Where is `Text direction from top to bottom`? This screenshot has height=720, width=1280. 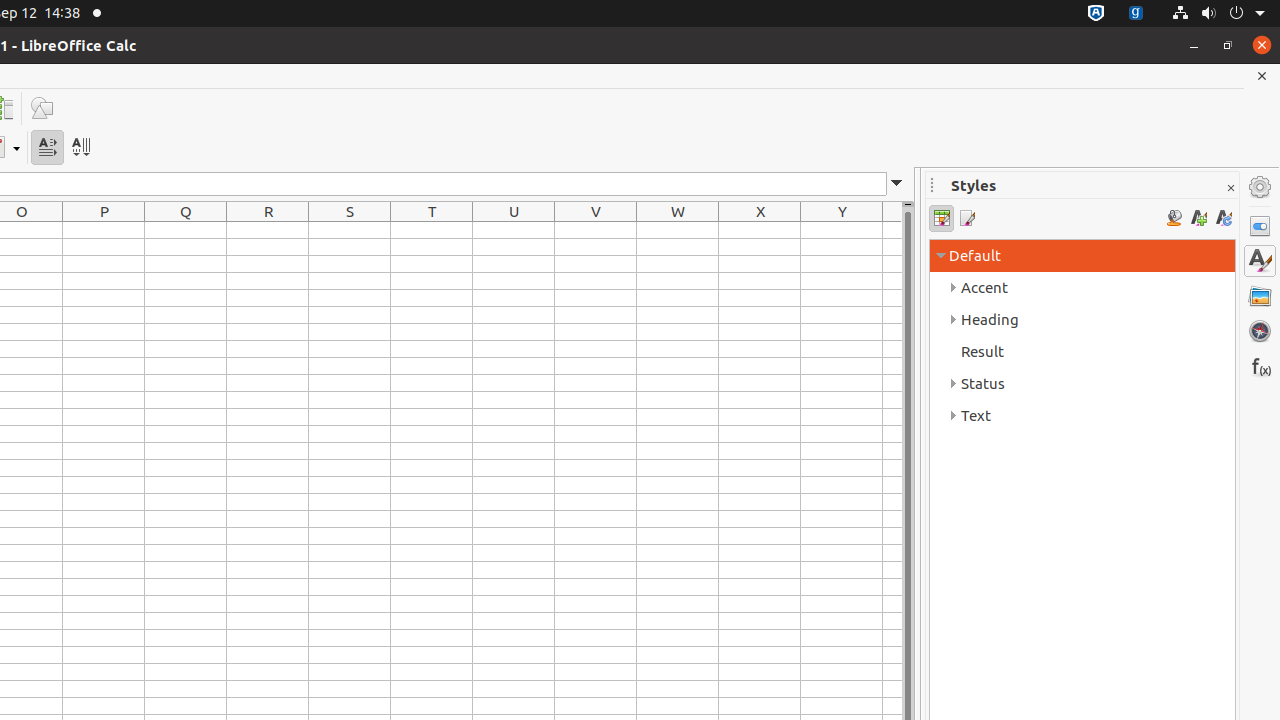
Text direction from top to bottom is located at coordinates (80, 148).